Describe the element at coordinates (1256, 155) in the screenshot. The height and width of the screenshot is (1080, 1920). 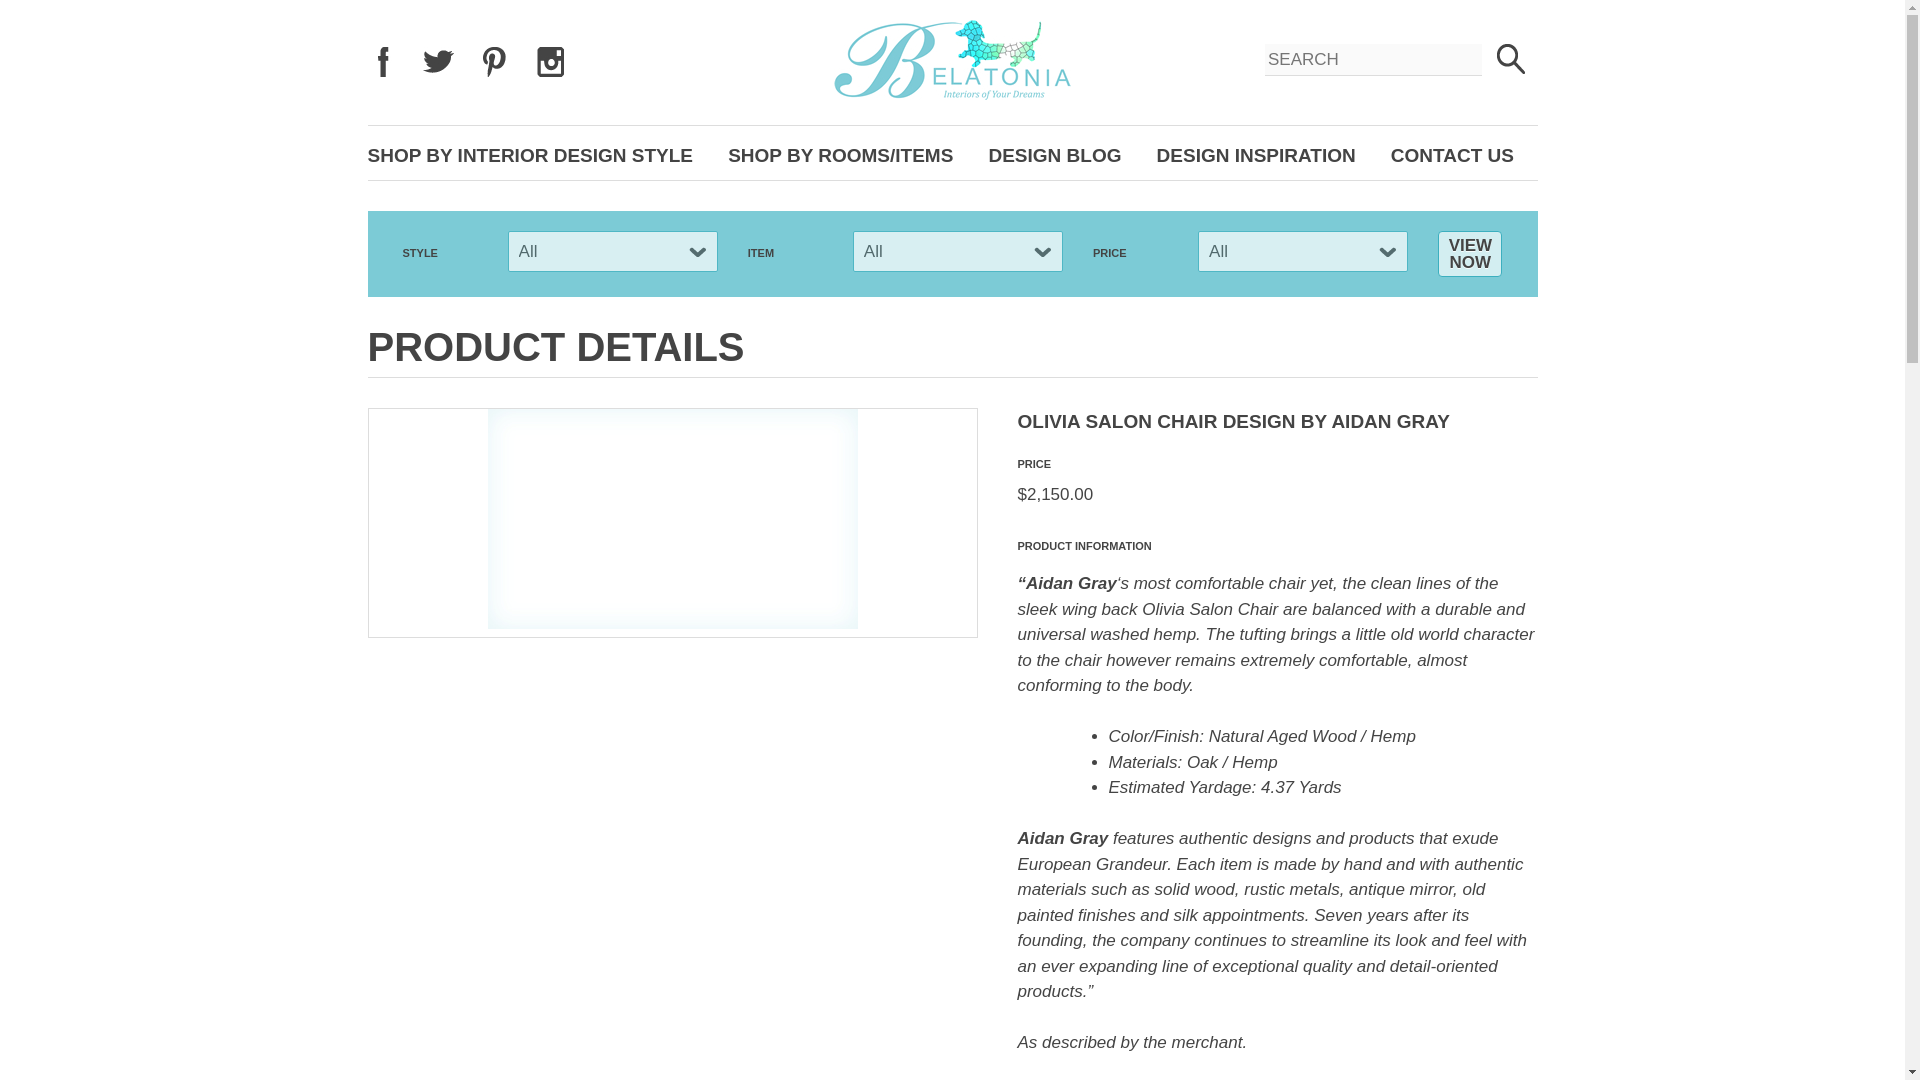
I see `DESIGN INSPIRATION` at that location.